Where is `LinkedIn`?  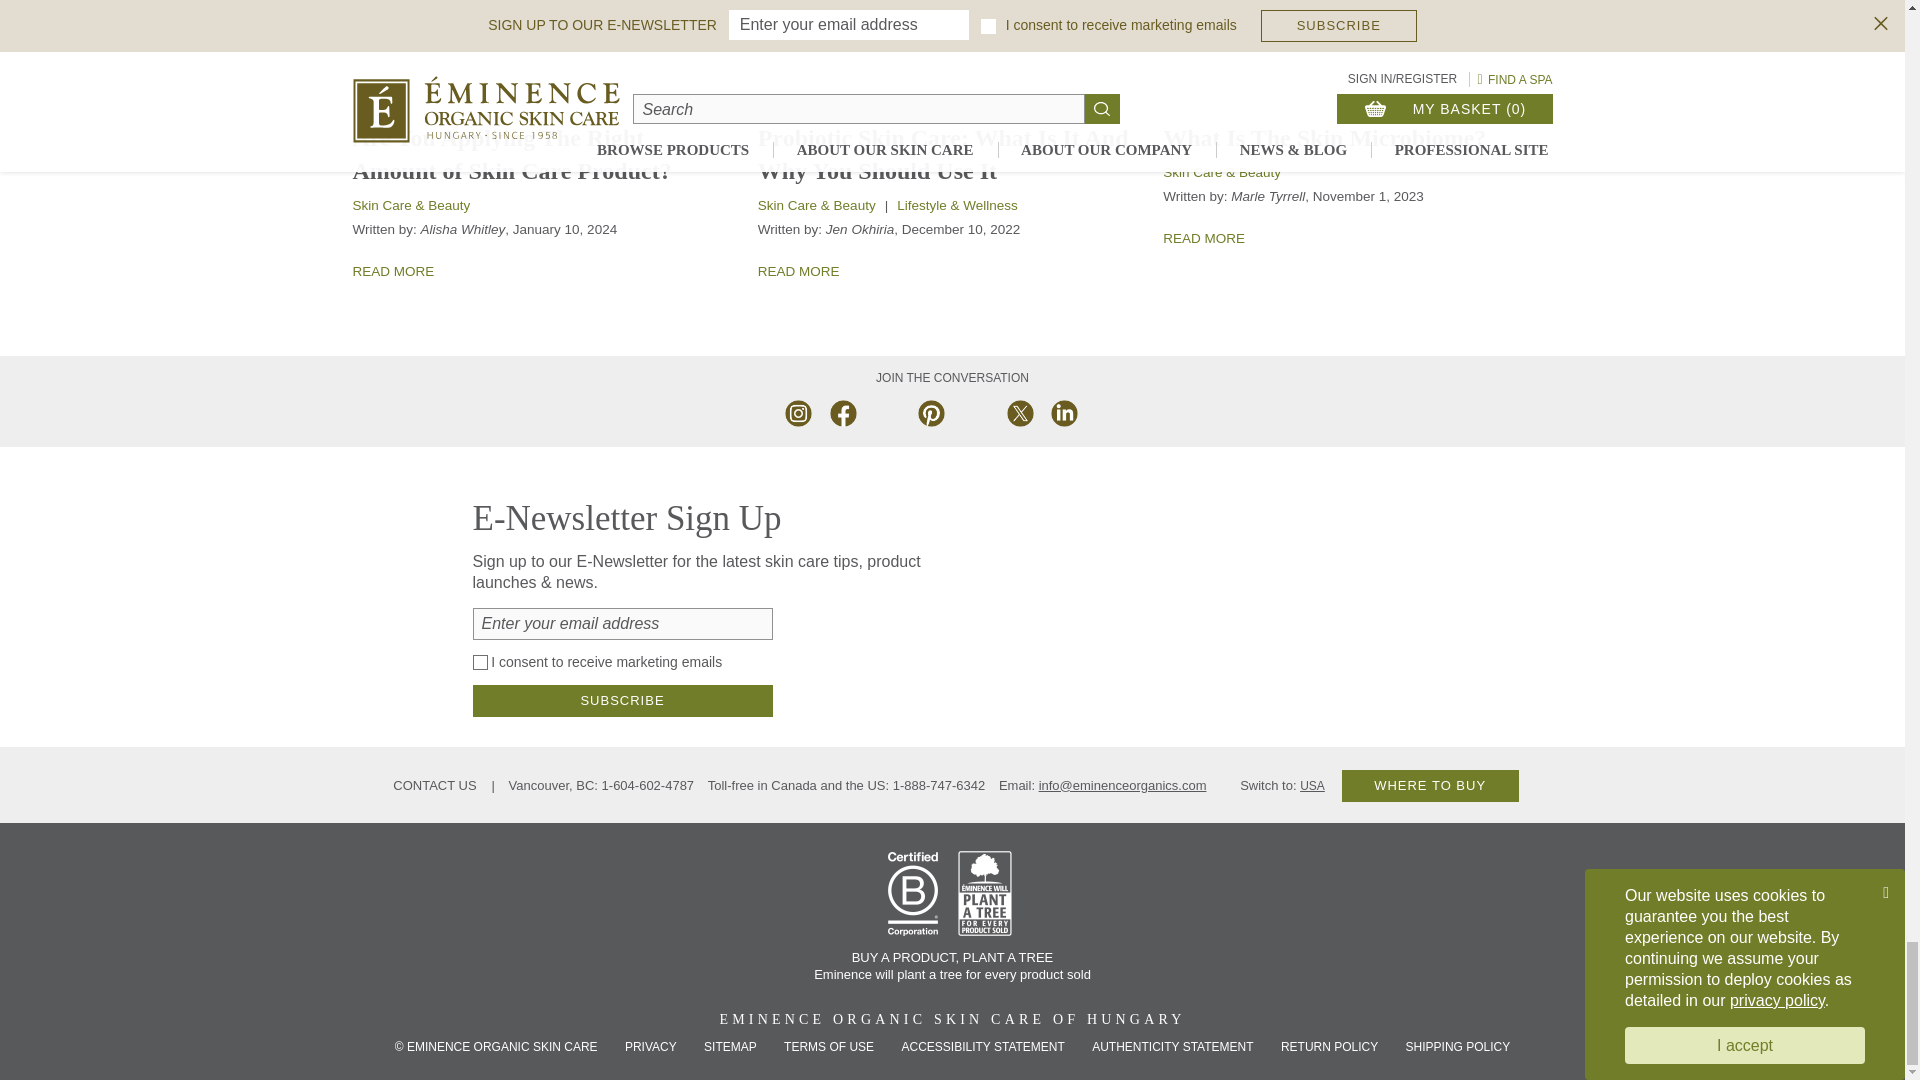 LinkedIn is located at coordinates (1062, 411).